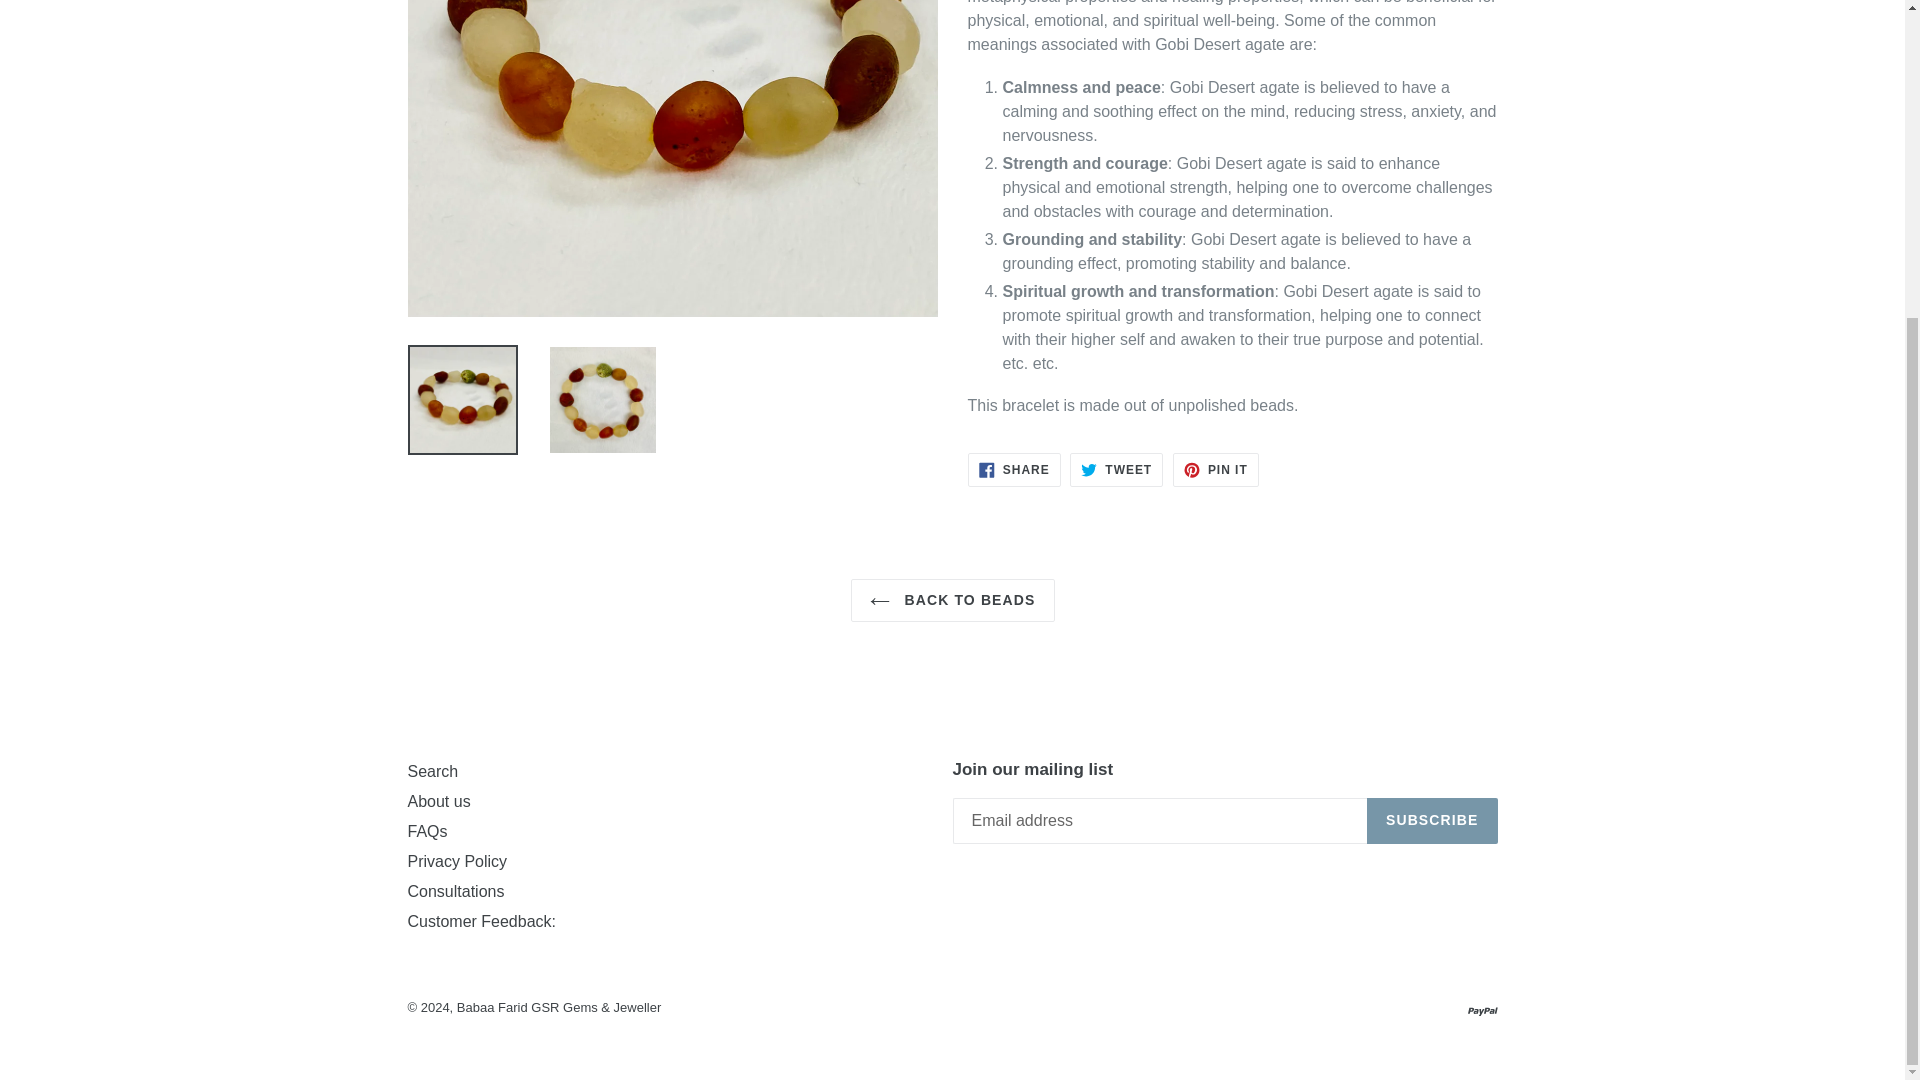  What do you see at coordinates (1116, 470) in the screenshot?
I see `Tweet on Twitter` at bounding box center [1116, 470].